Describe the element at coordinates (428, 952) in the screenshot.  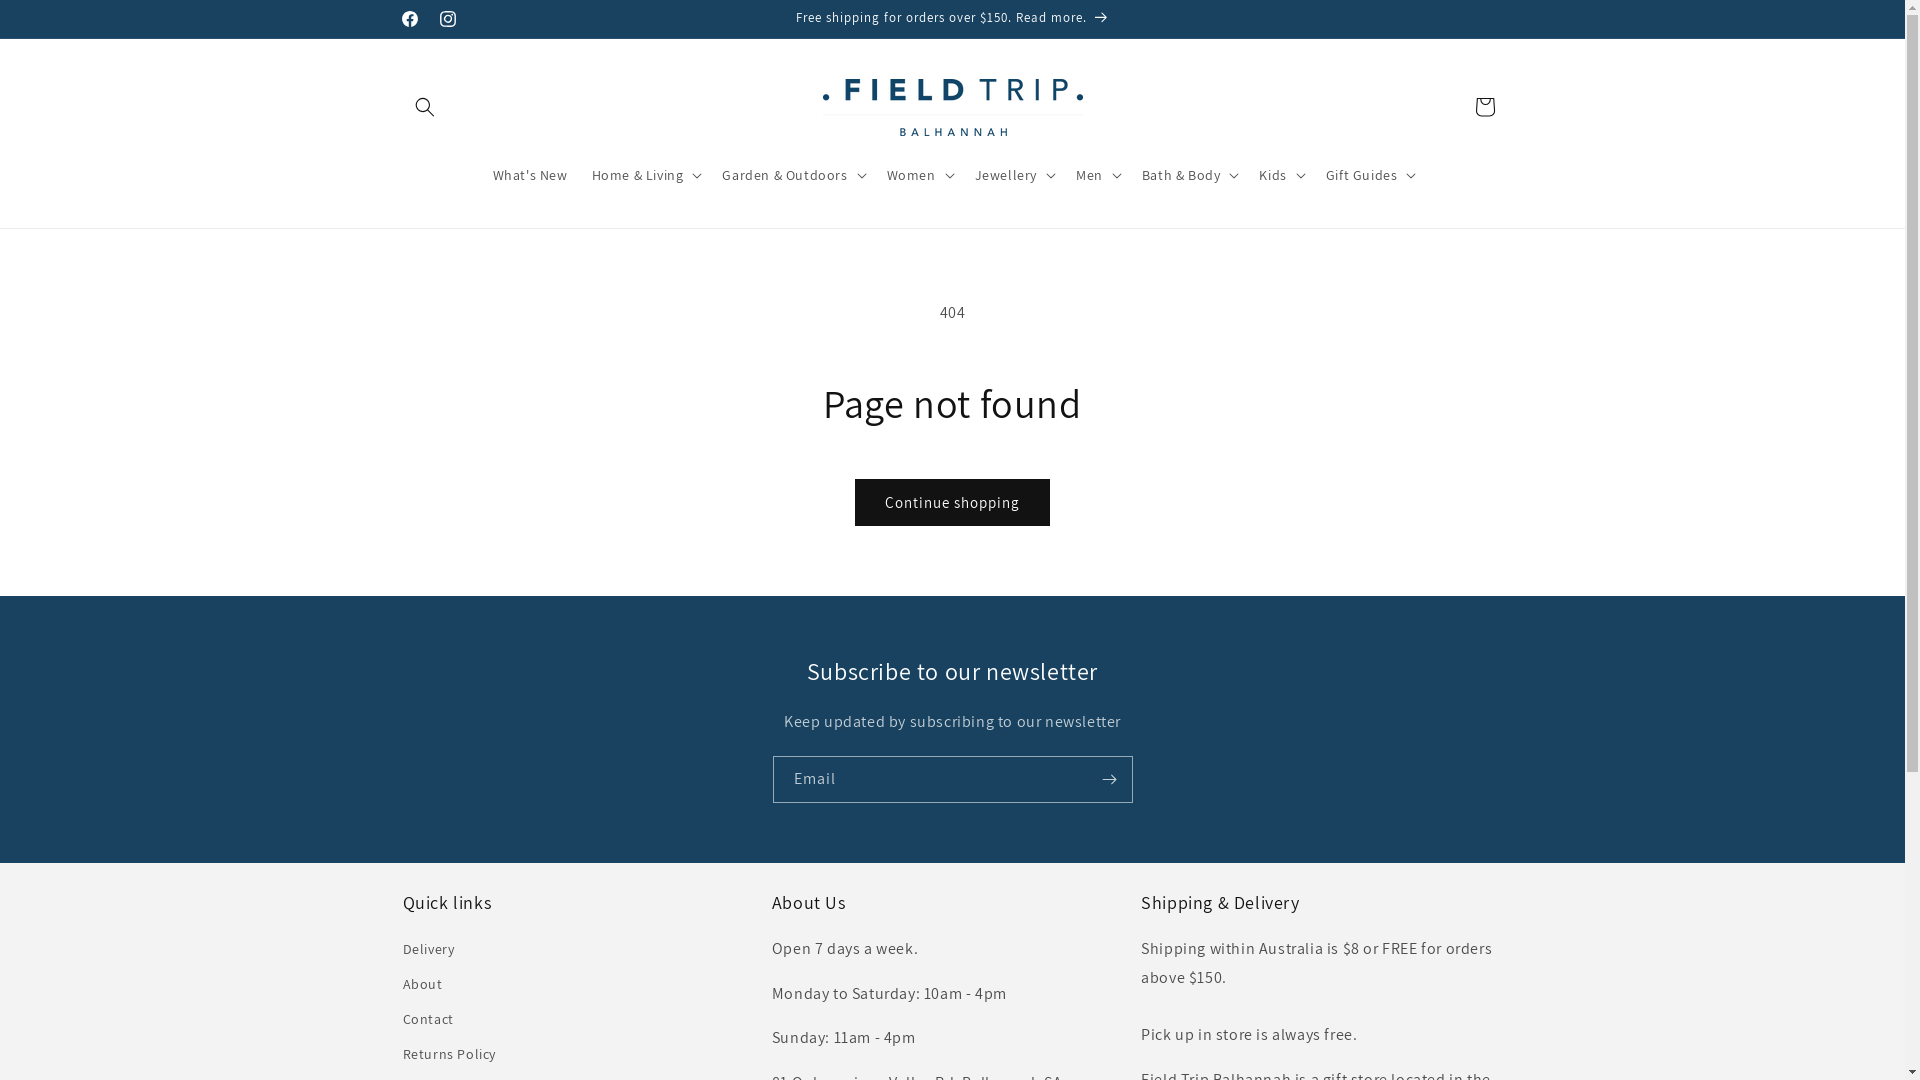
I see `Delivery` at that location.